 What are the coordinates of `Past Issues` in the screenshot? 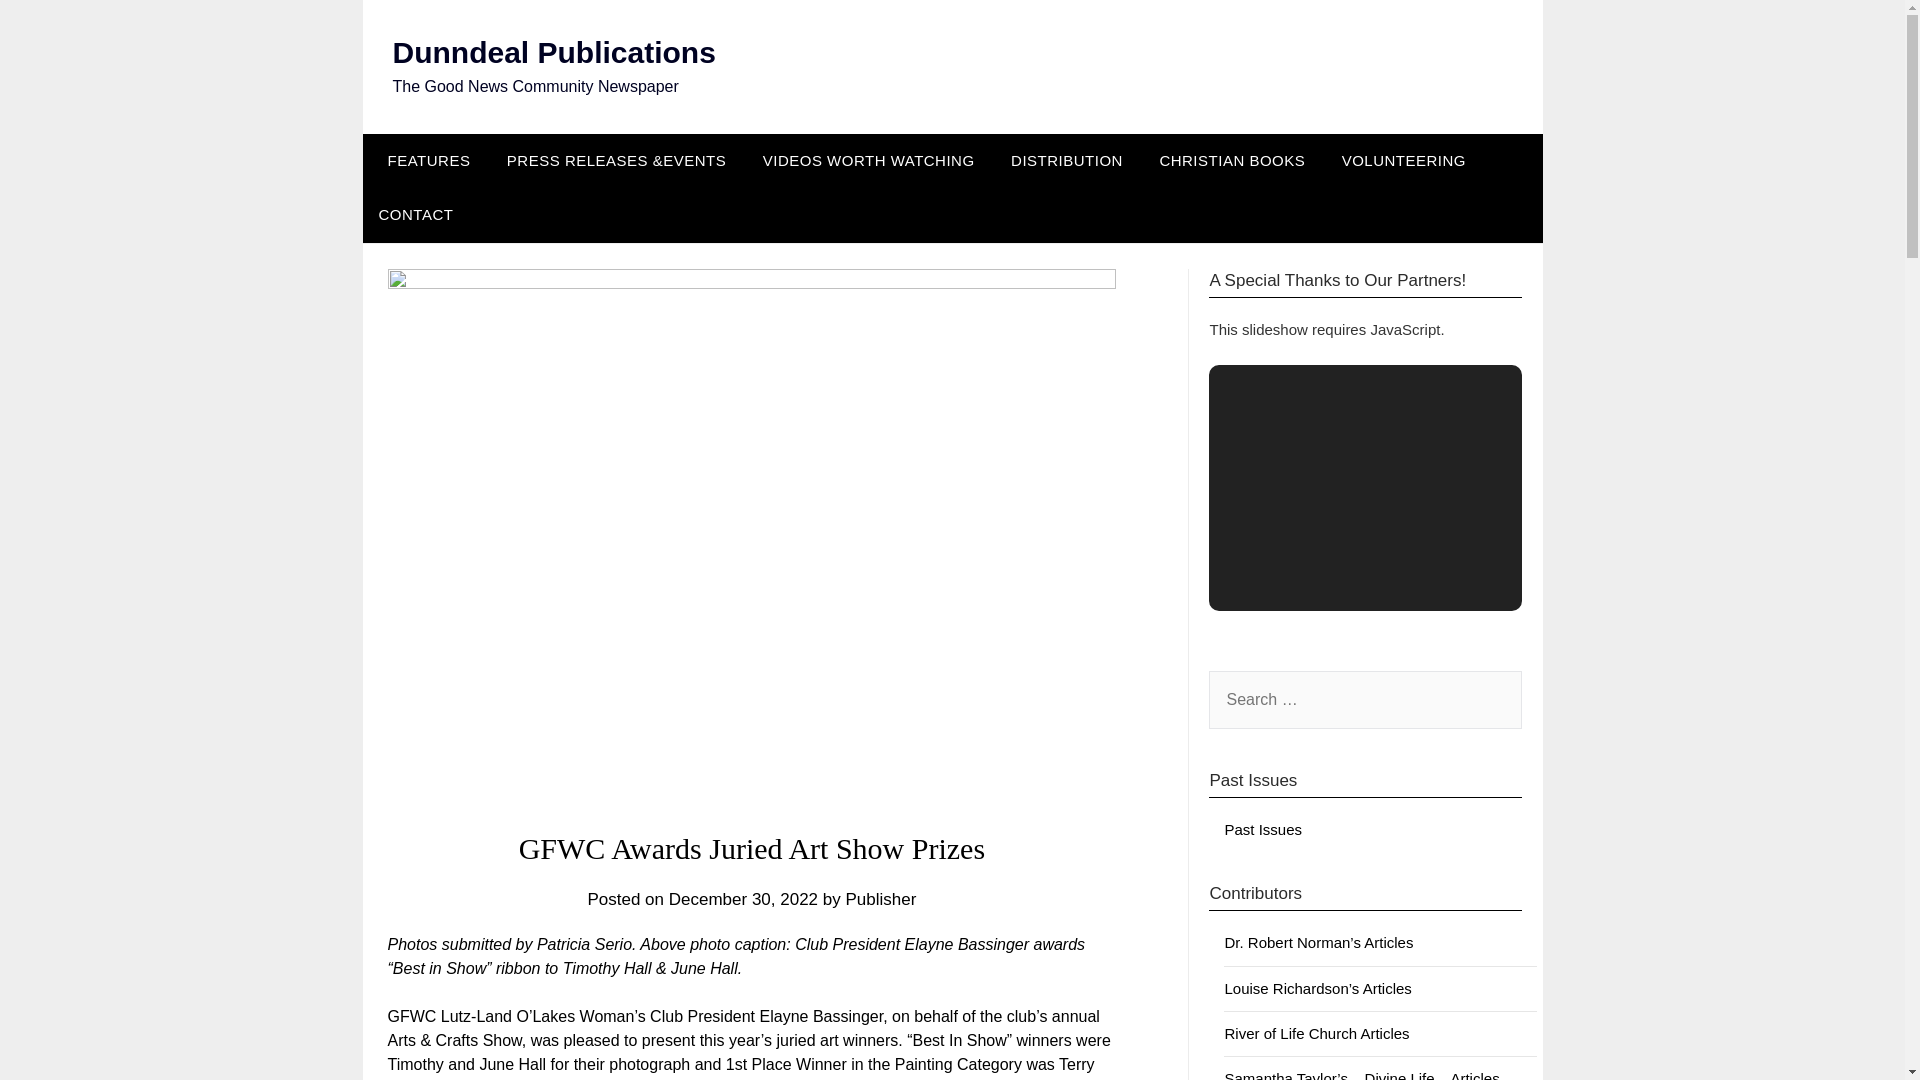 It's located at (1262, 829).